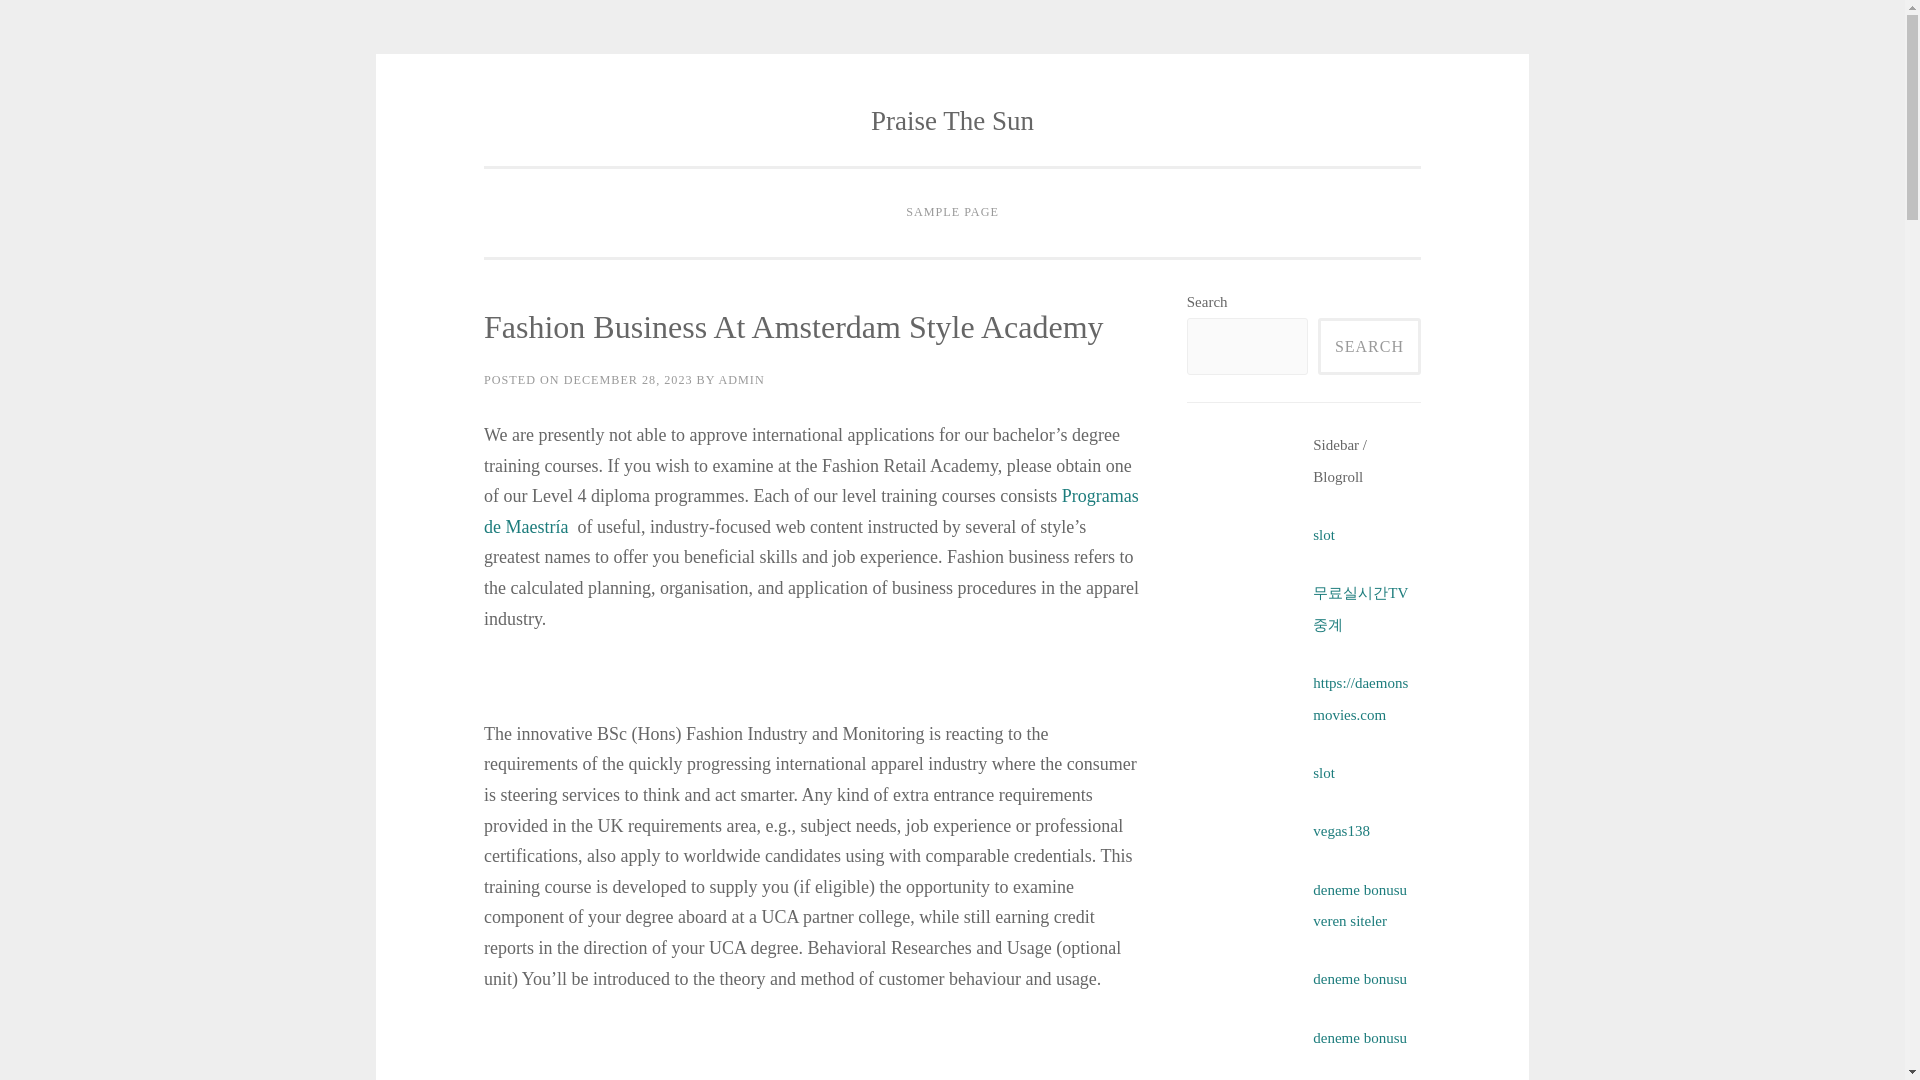  Describe the element at coordinates (1360, 905) in the screenshot. I see `deneme bonusu veren siteler` at that location.